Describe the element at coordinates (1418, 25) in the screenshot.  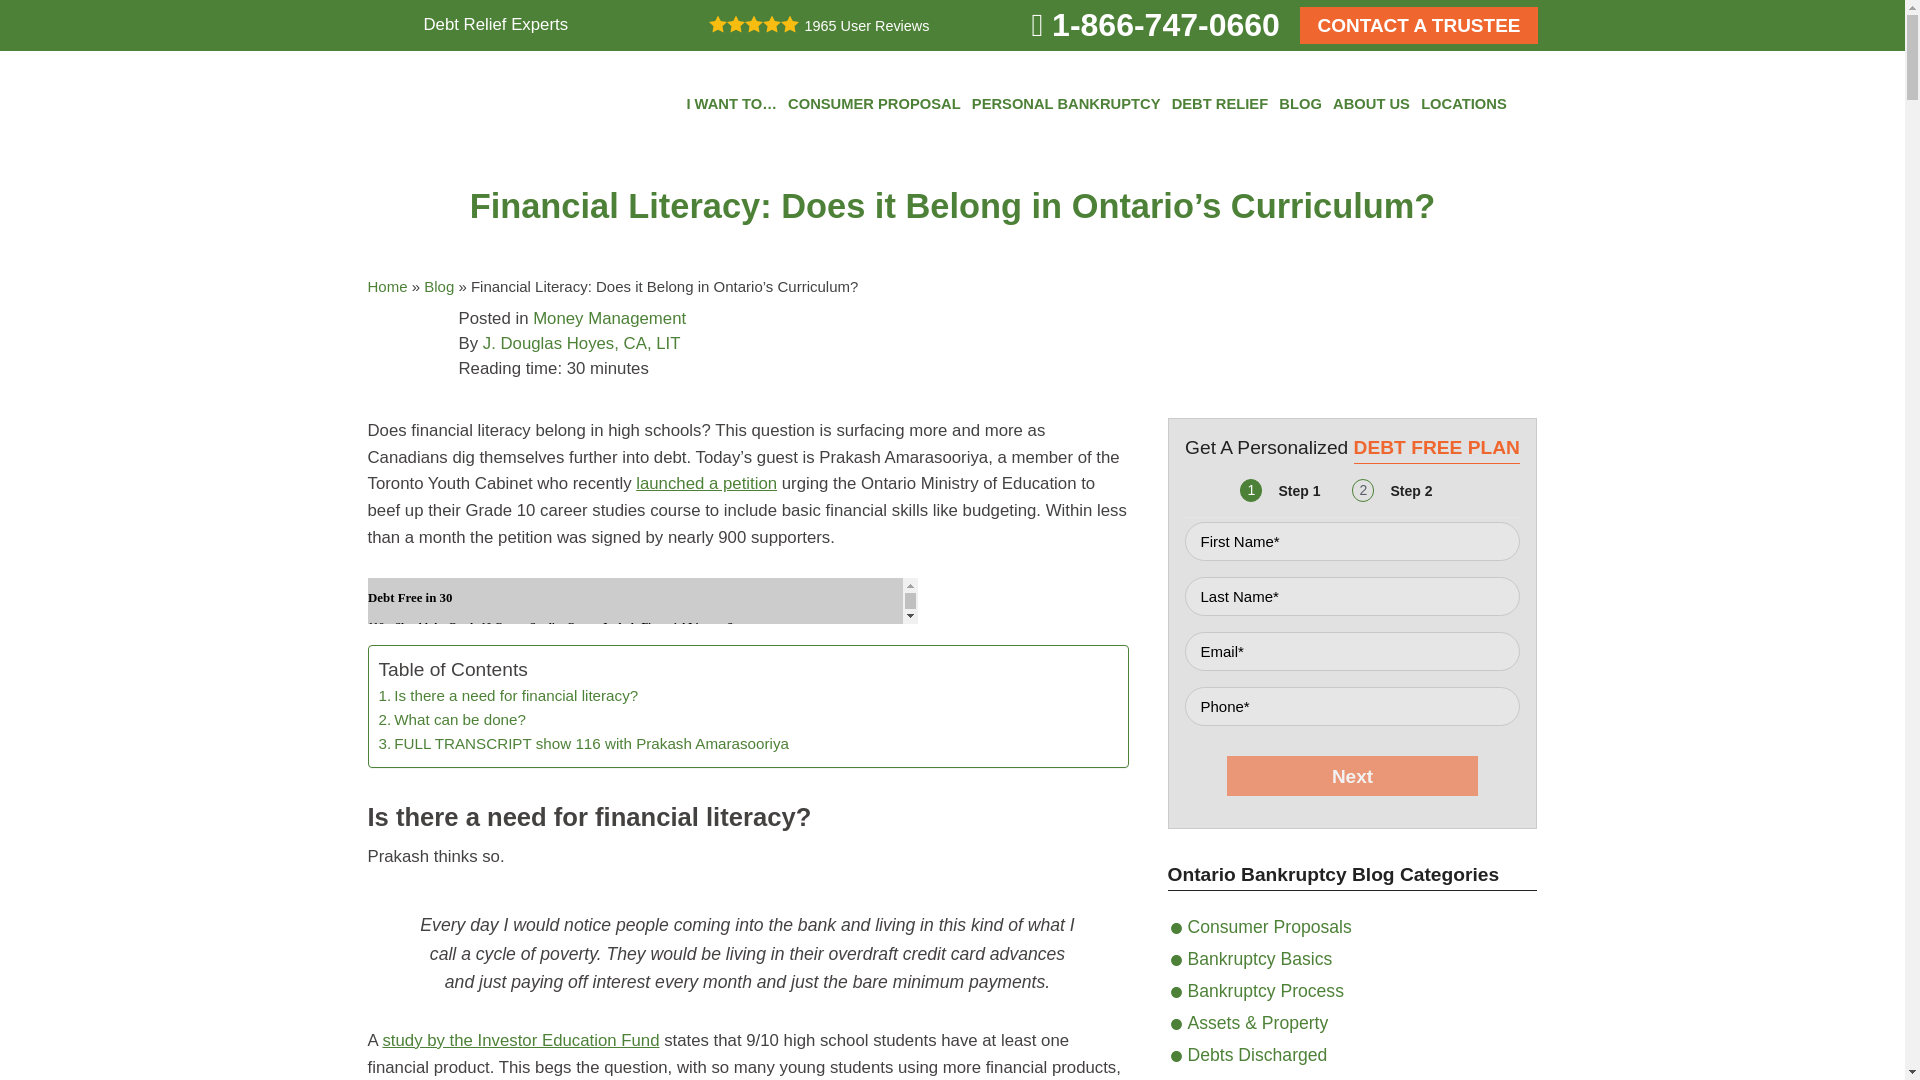
I see `CONTACT A TRUSTEE` at that location.